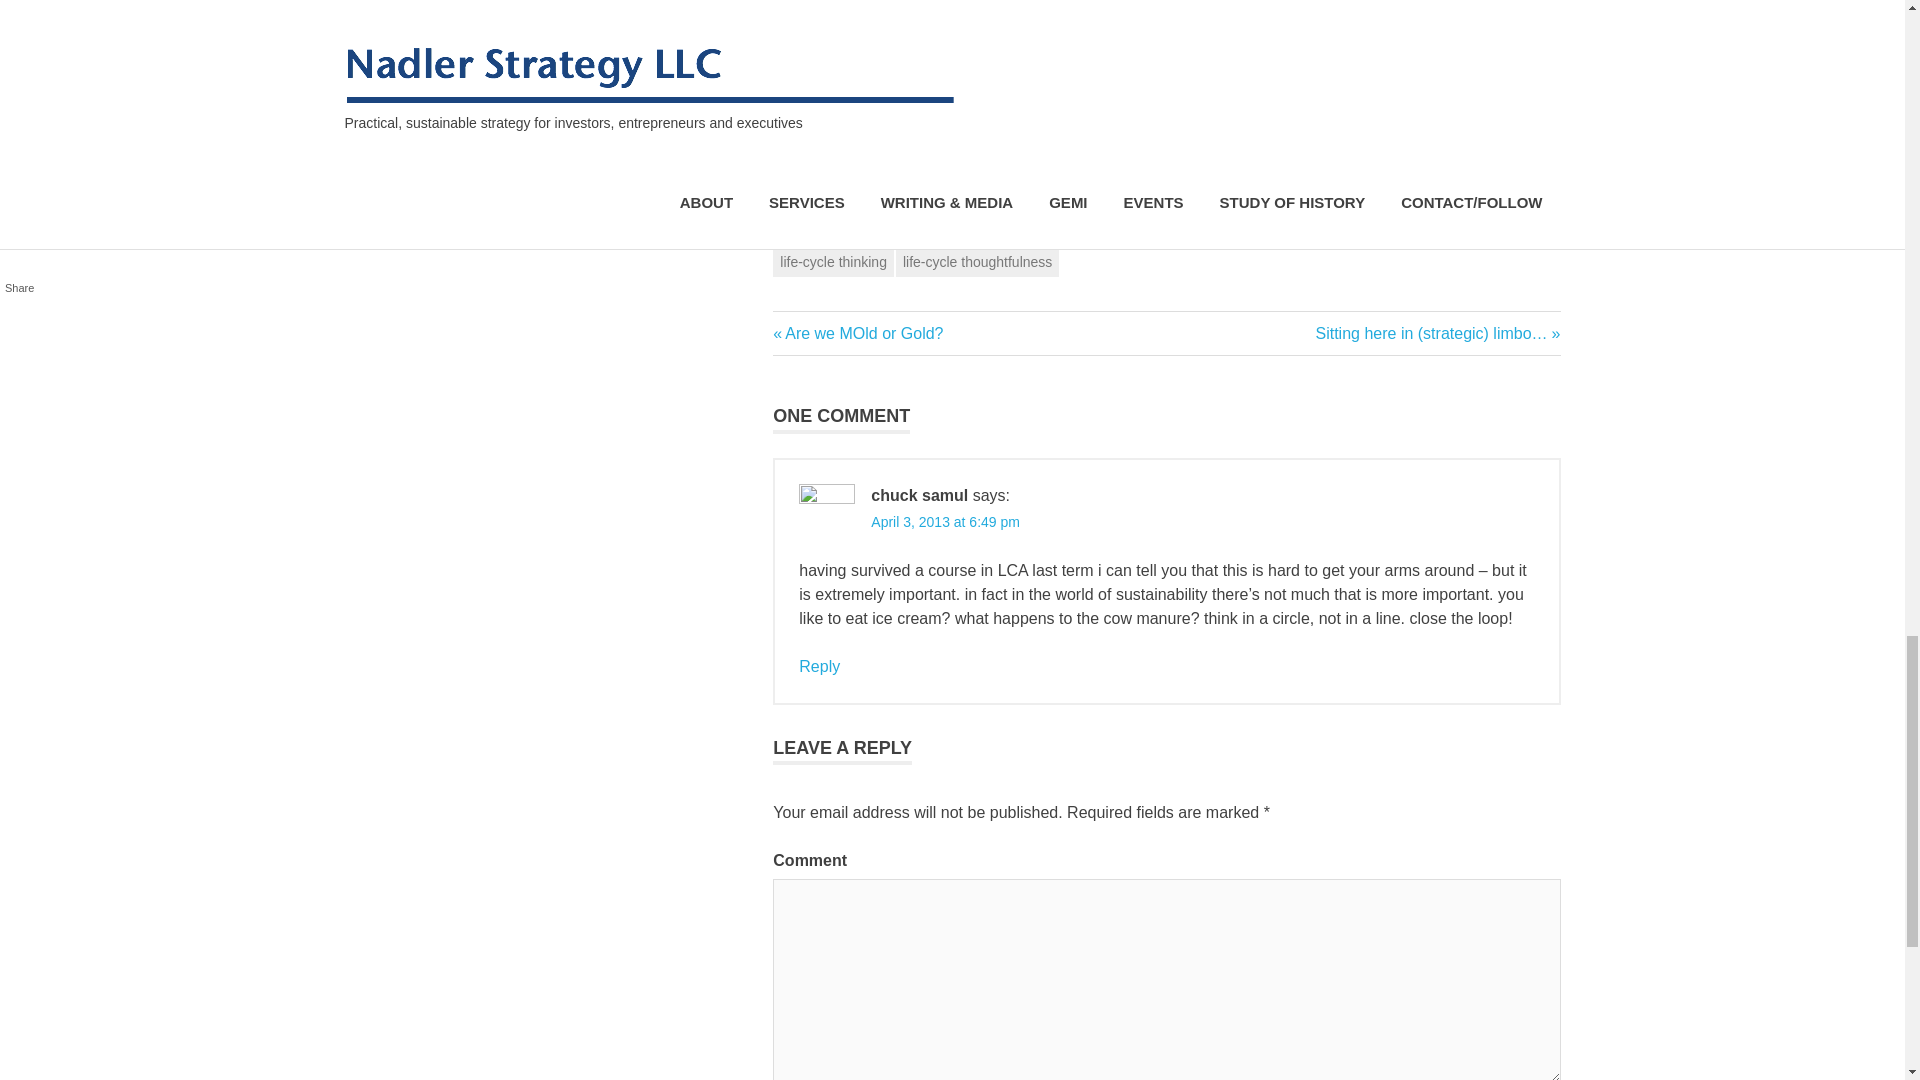 Image resolution: width=1920 pixels, height=1080 pixels. Describe the element at coordinates (834, 262) in the screenshot. I see `life-cycle thoughtfulness` at that location.